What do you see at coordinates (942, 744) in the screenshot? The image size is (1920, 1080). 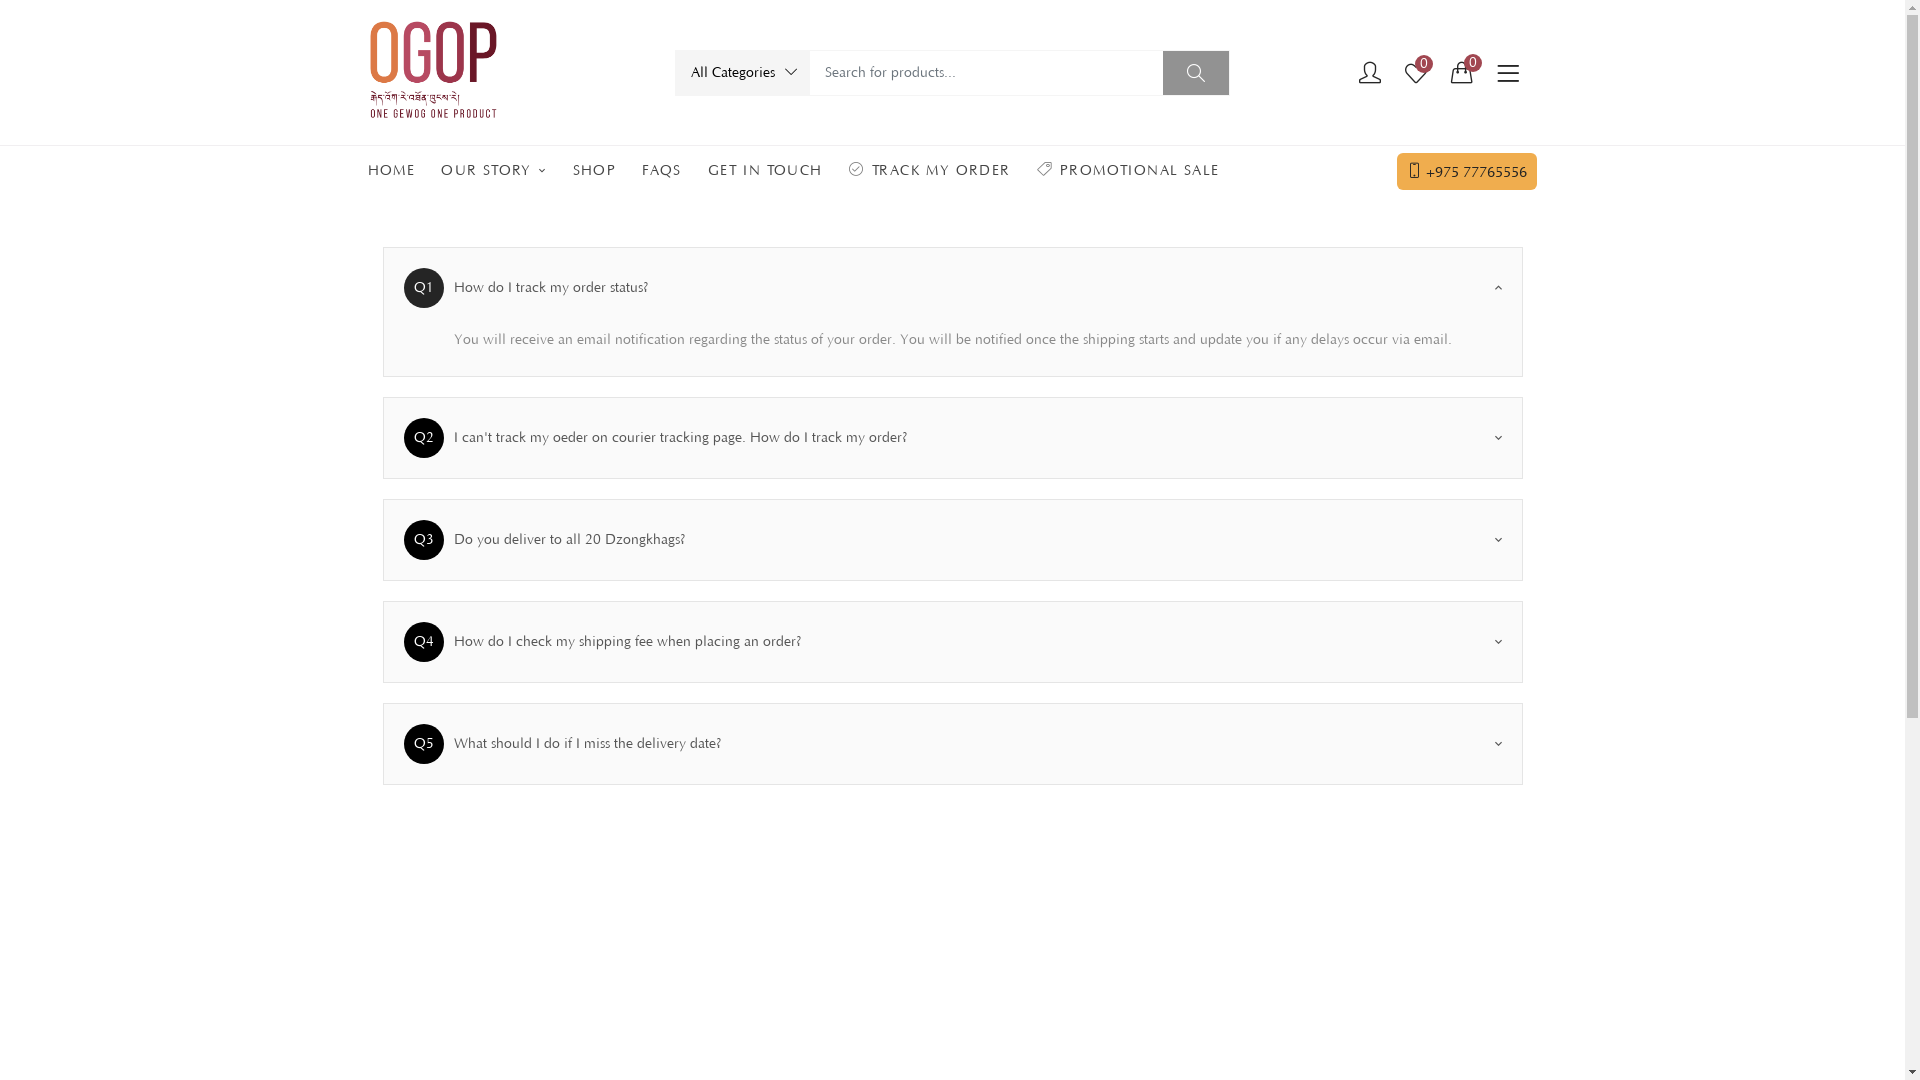 I see `Q5
What should I do if I miss the delivery date?` at bounding box center [942, 744].